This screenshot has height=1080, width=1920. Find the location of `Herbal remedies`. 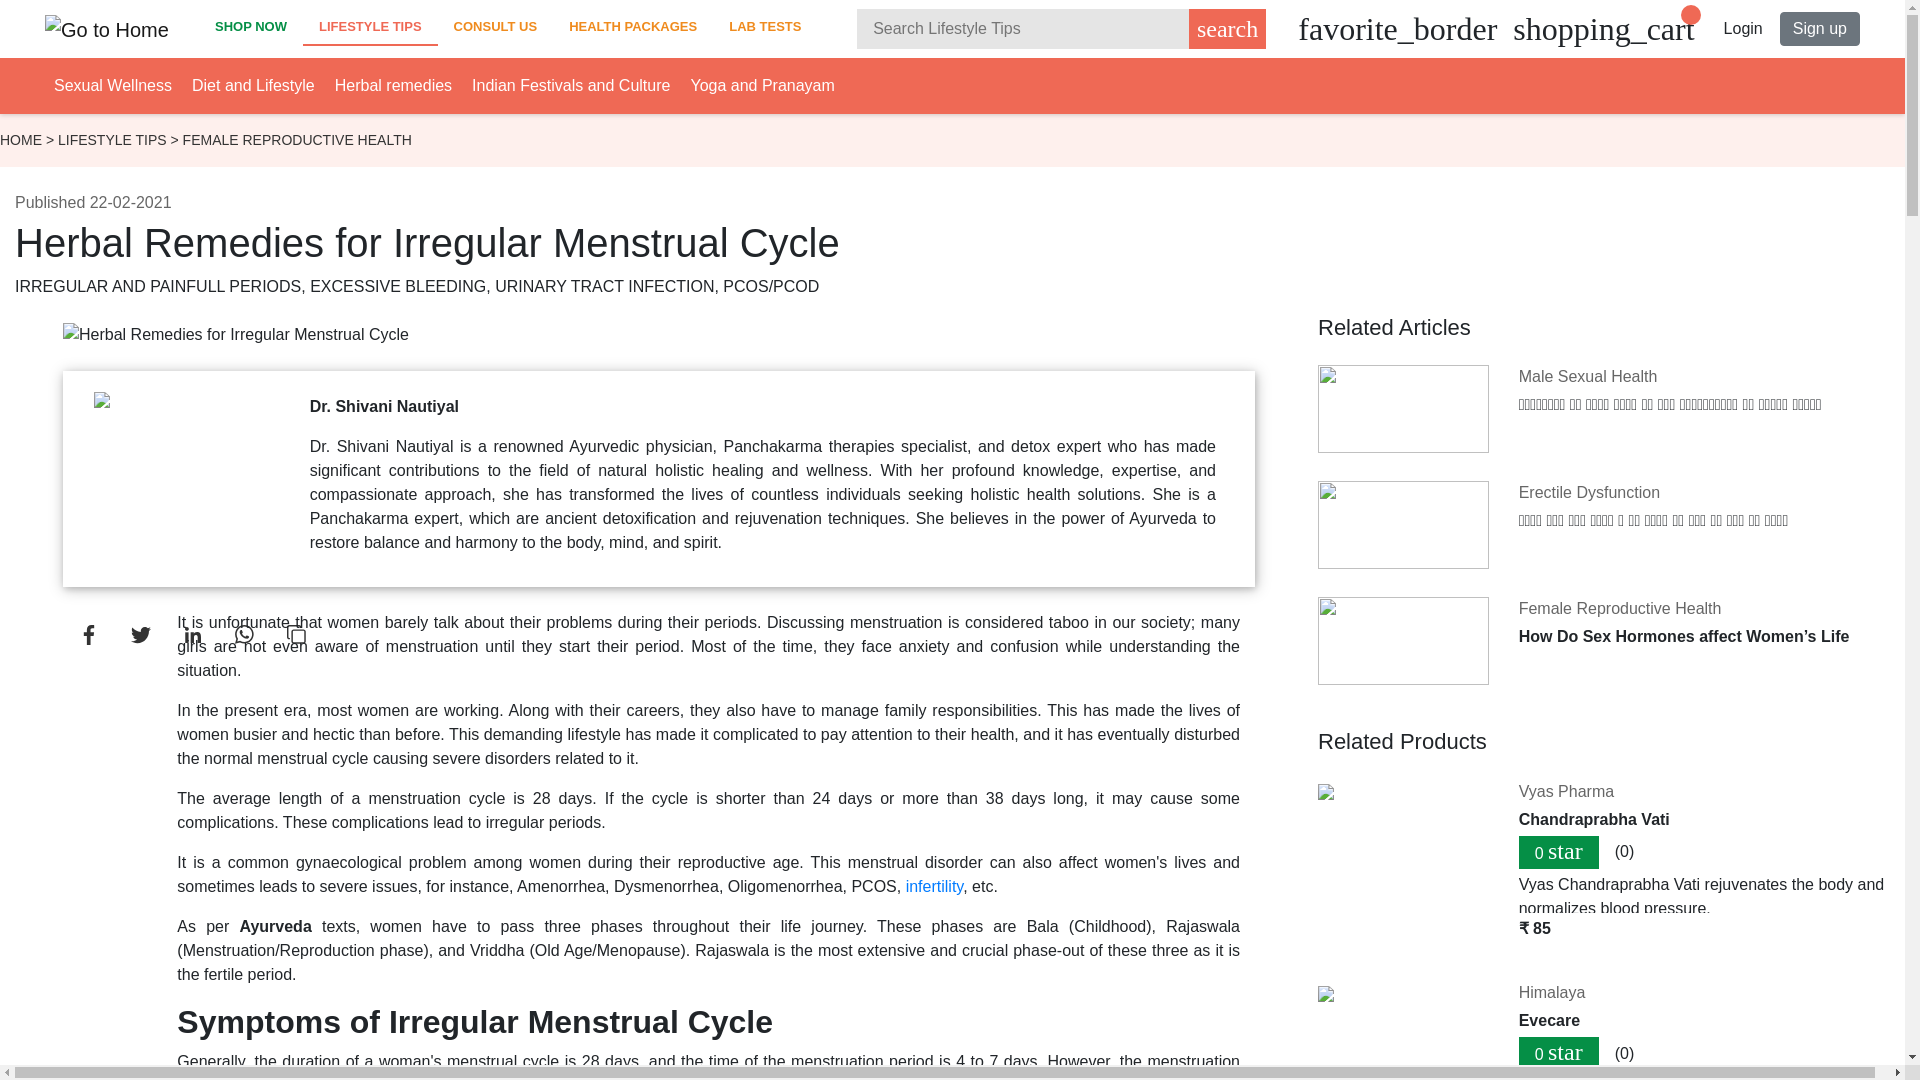

Herbal remedies is located at coordinates (392, 84).